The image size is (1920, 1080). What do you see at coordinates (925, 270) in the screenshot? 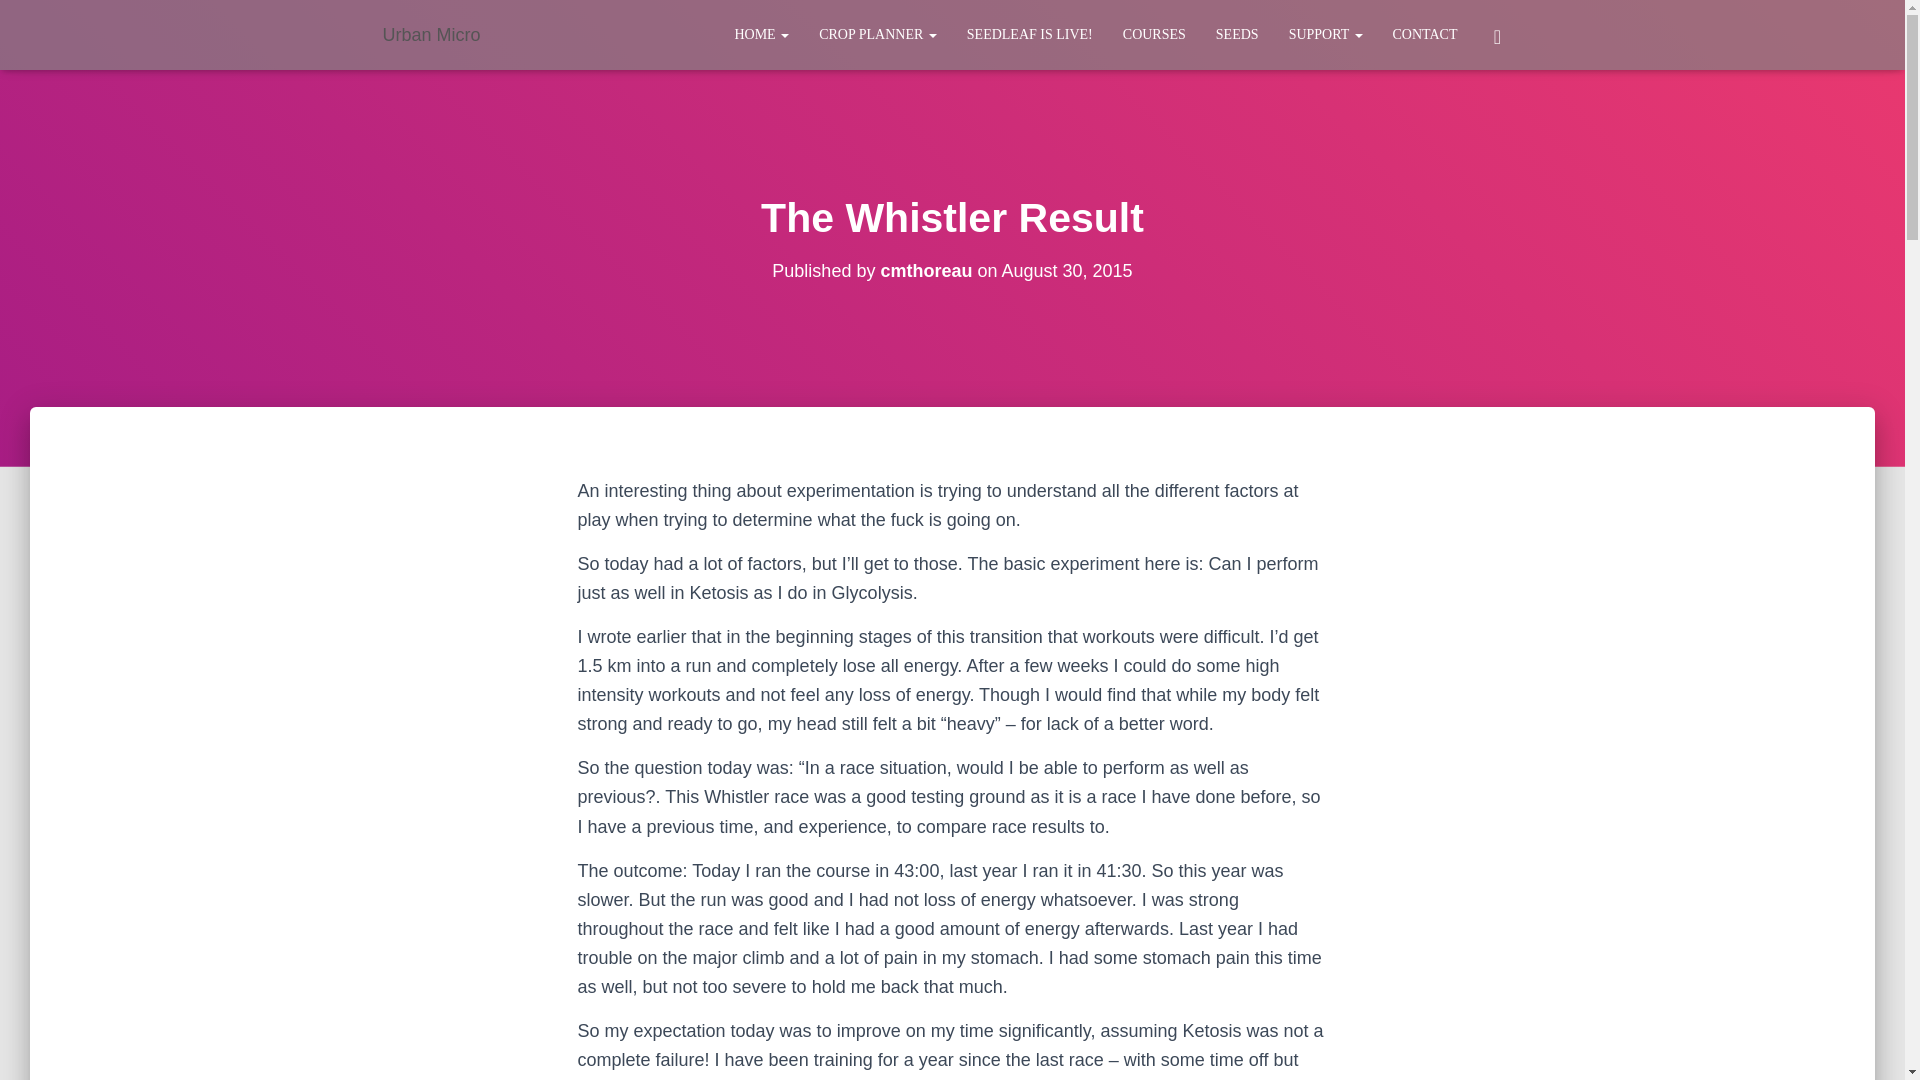
I see `cmthoreau` at bounding box center [925, 270].